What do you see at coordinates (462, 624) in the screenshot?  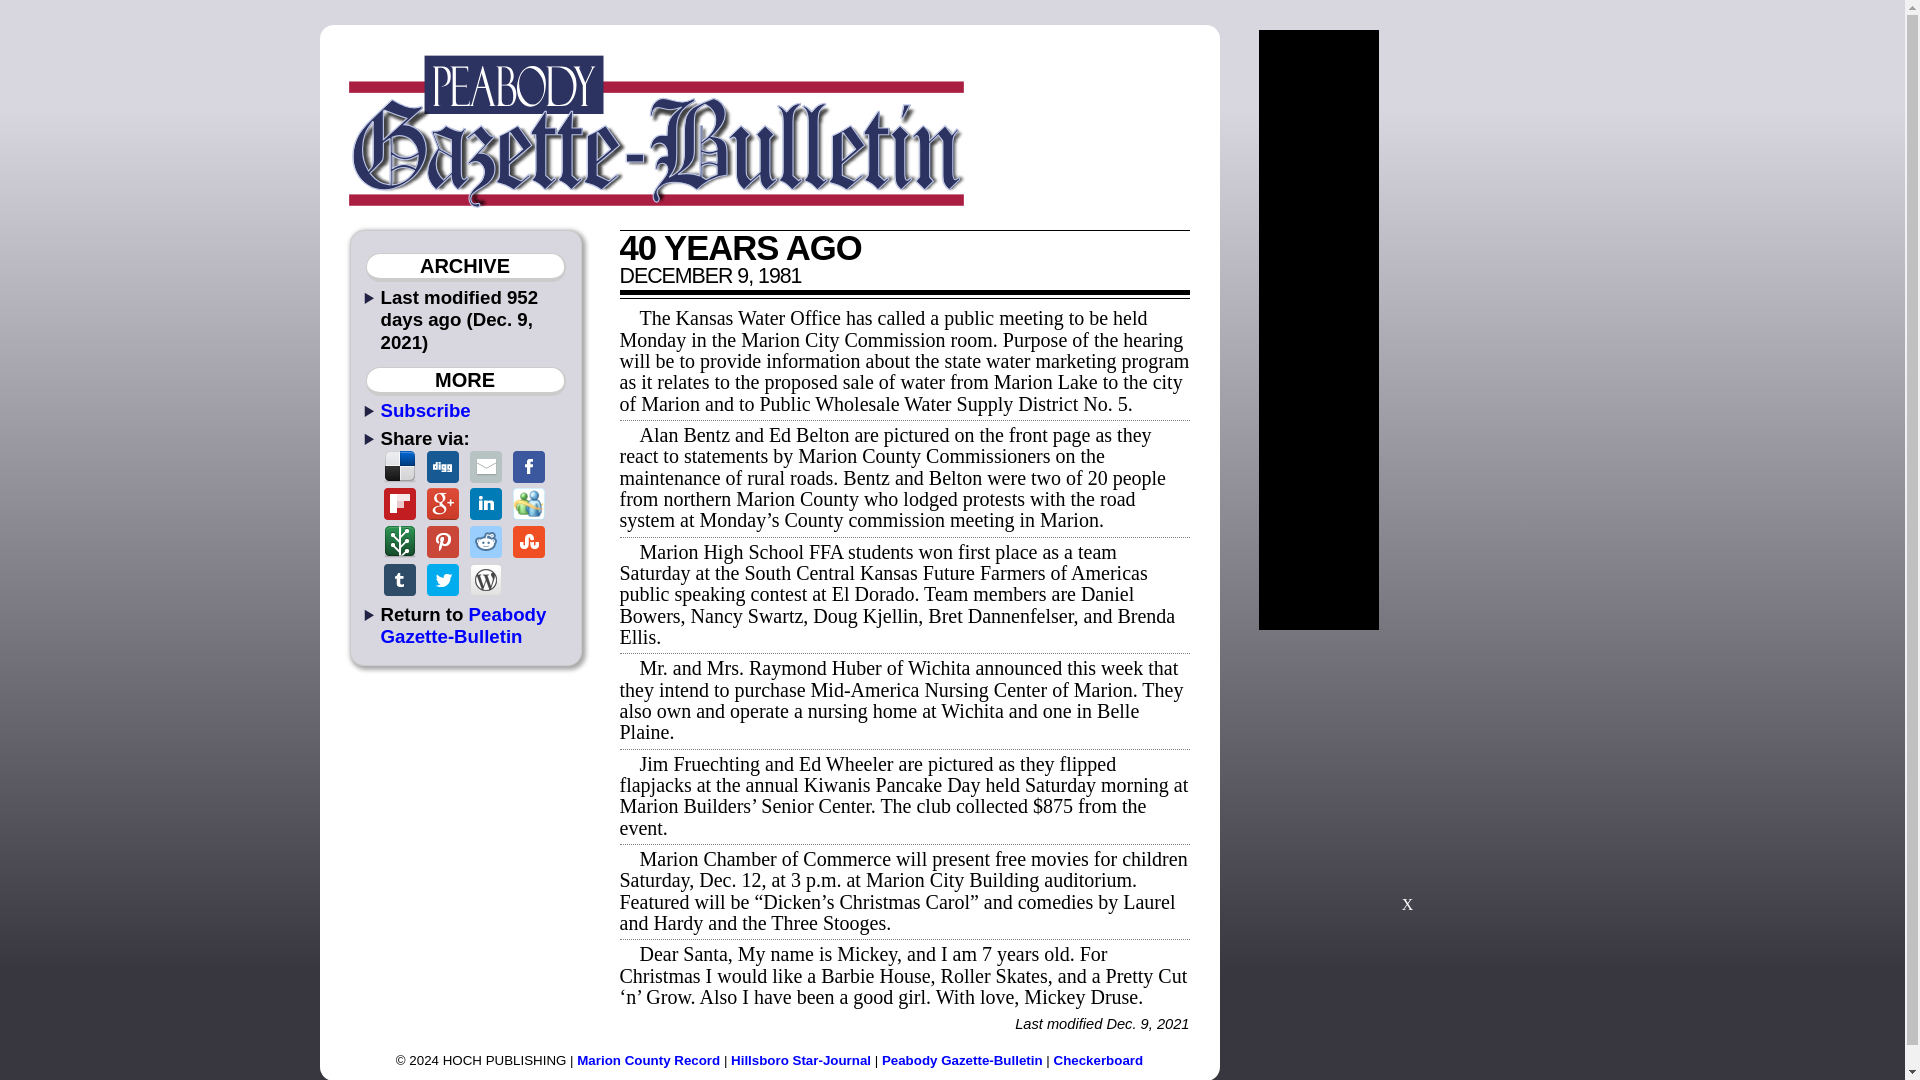 I see `Peabody Gazette-Bulletin` at bounding box center [462, 624].